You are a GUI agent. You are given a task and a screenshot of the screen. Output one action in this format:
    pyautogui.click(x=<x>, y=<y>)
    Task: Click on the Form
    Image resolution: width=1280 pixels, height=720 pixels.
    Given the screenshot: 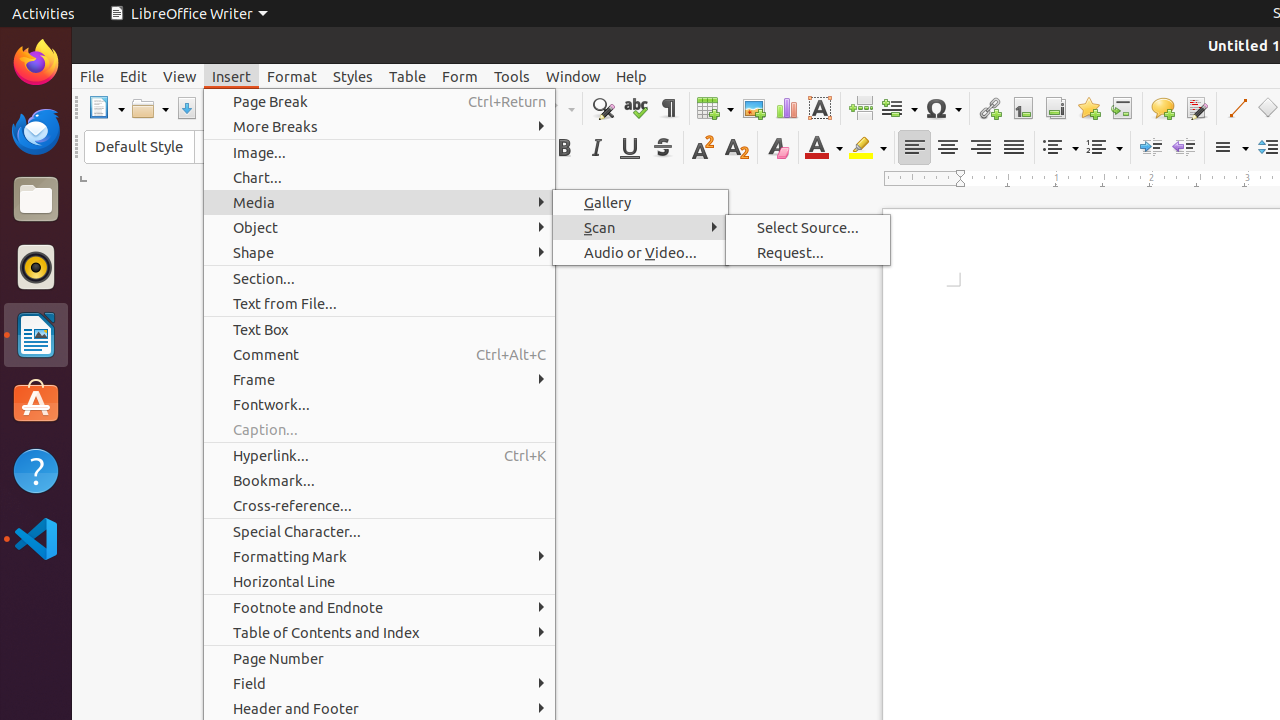 What is the action you would take?
    pyautogui.click(x=460, y=76)
    